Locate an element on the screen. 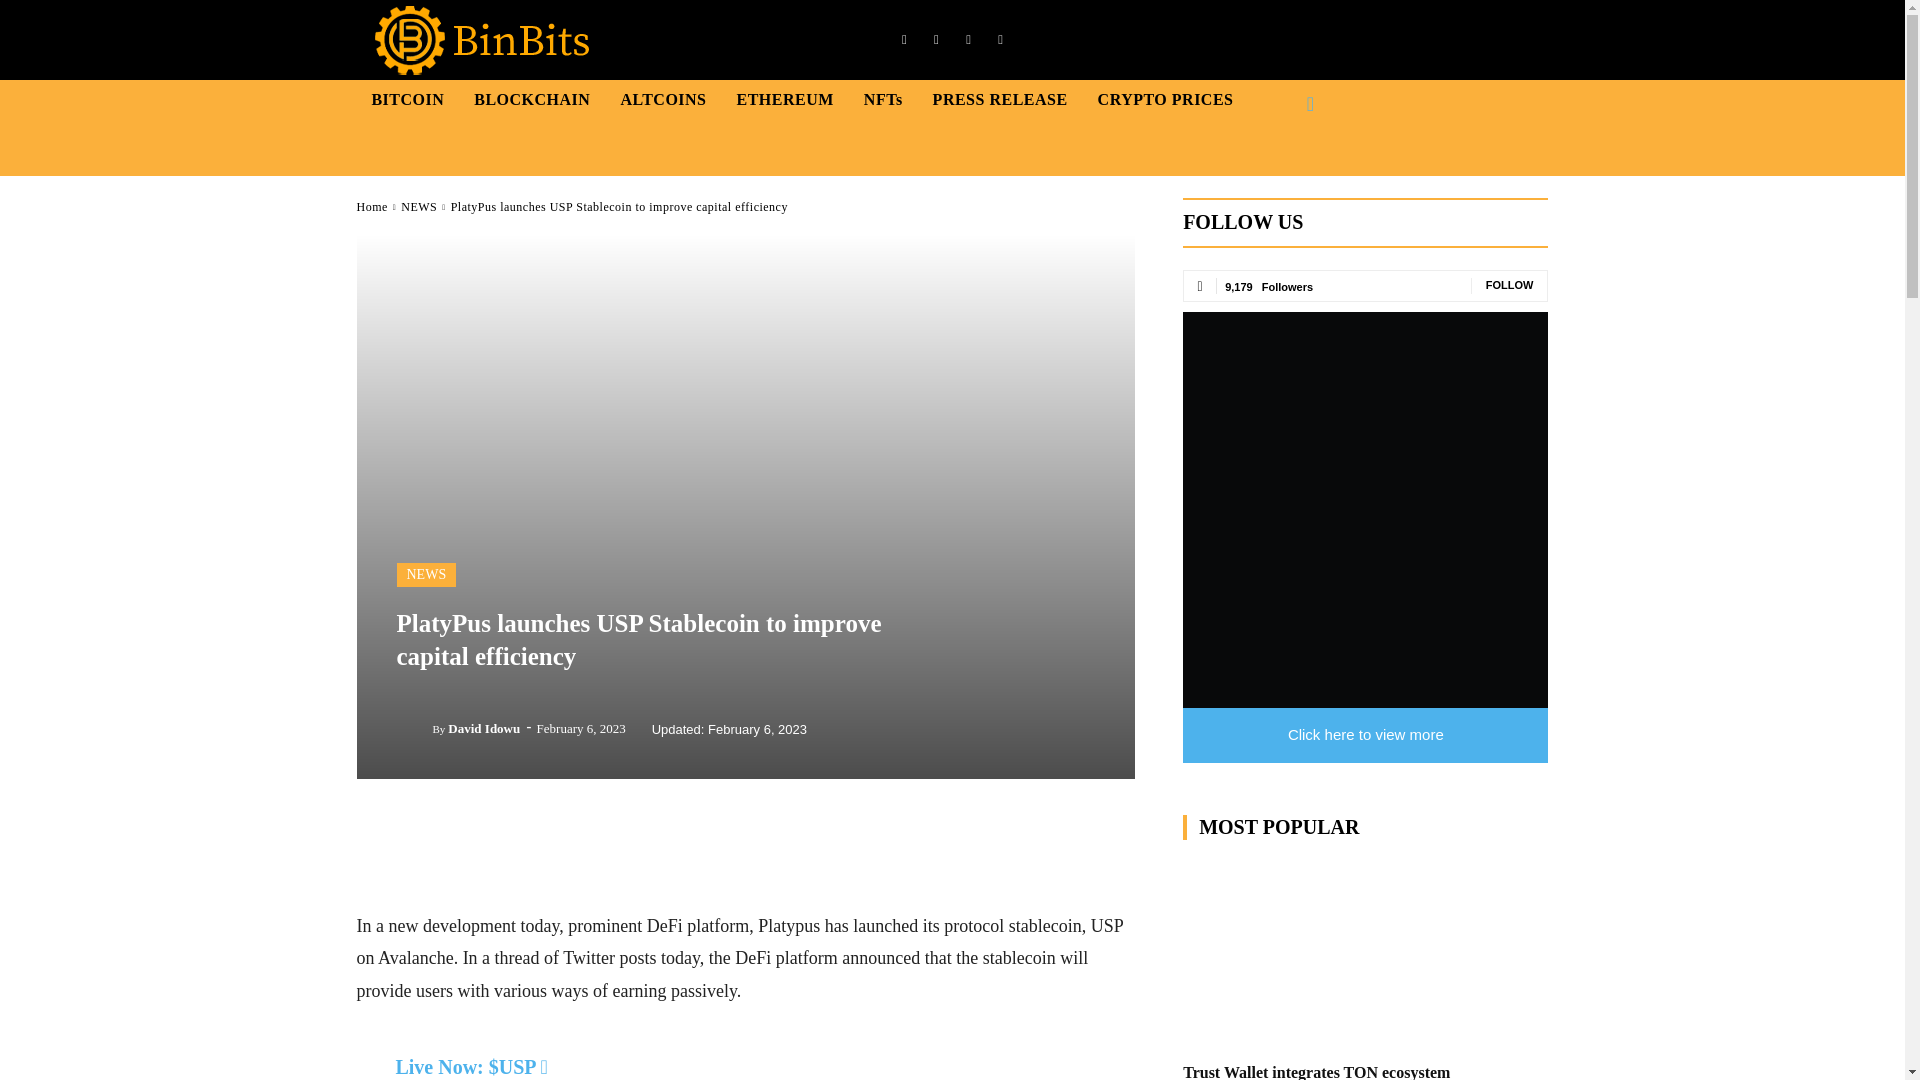 The height and width of the screenshot is (1080, 1920). David Idowu is located at coordinates (484, 728).